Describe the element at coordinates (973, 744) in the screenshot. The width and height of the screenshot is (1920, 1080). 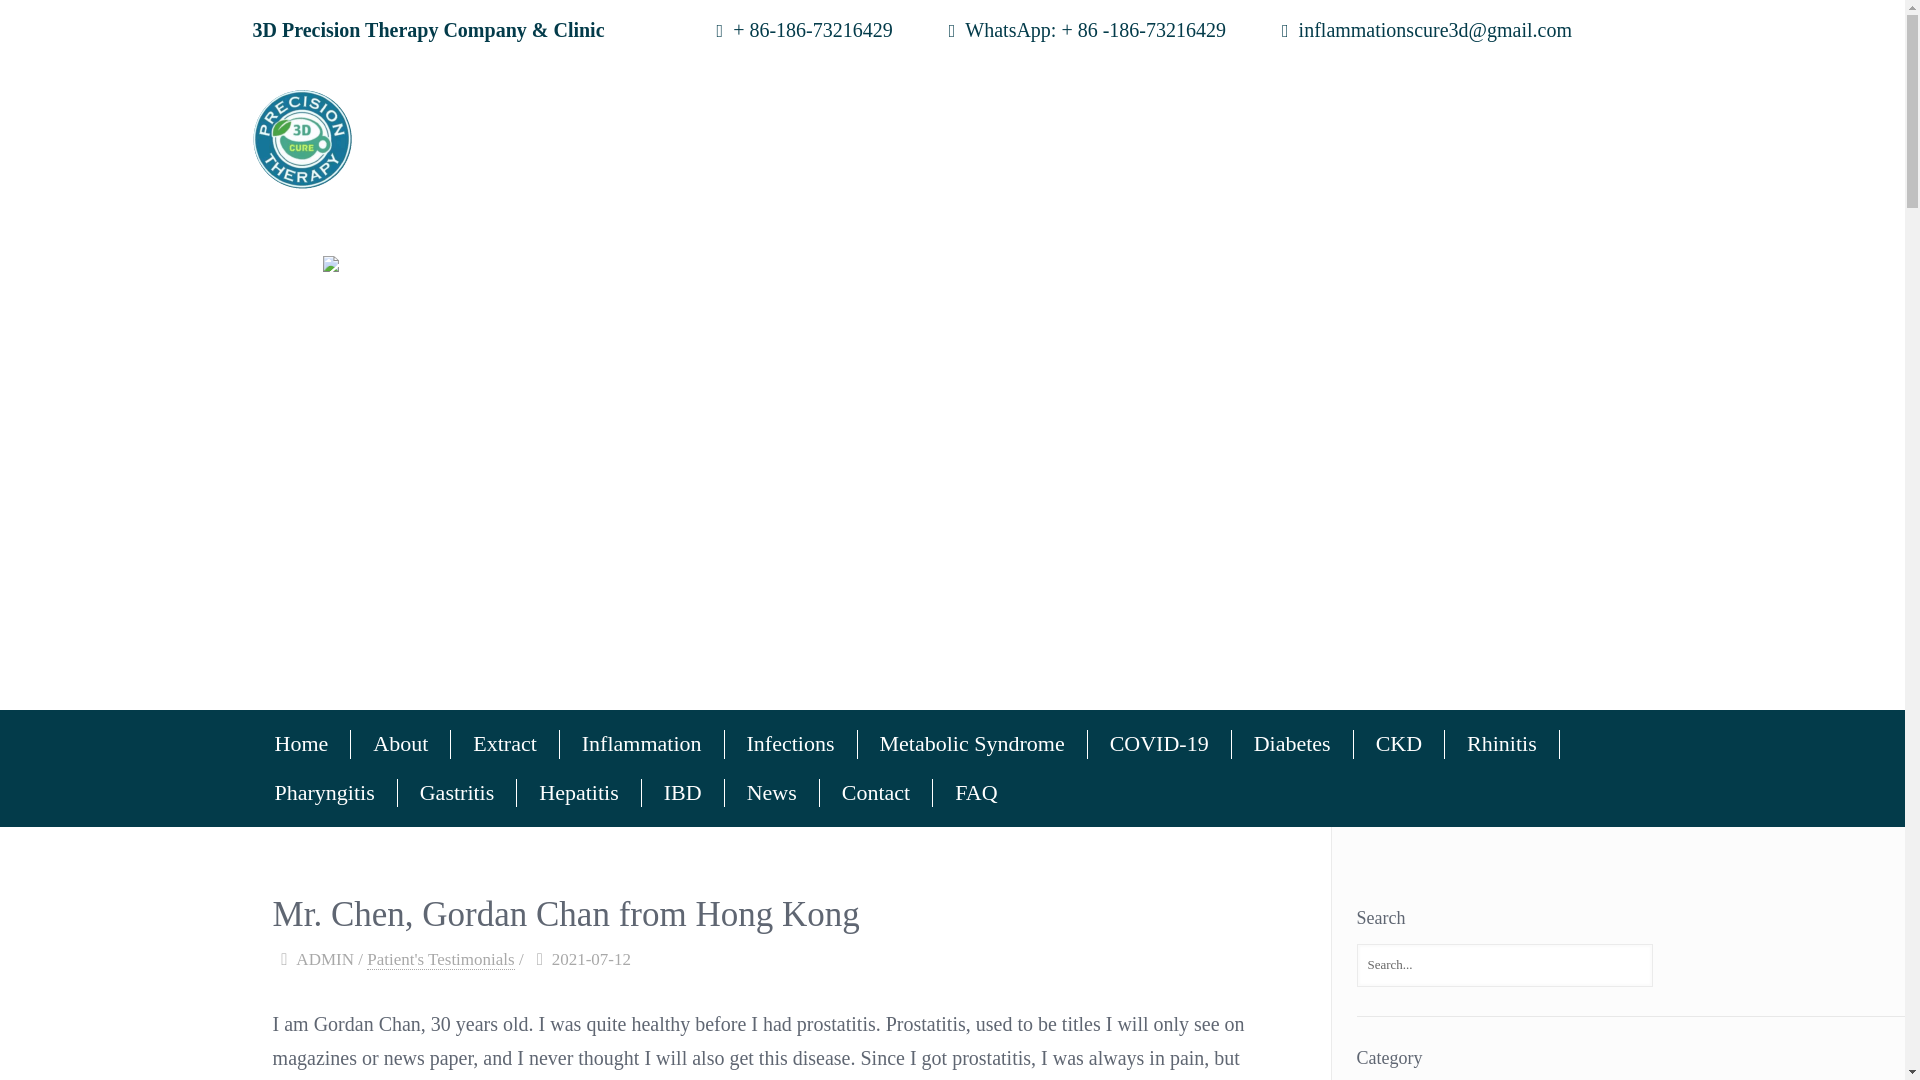
I see `Metabolic Syndrome` at that location.